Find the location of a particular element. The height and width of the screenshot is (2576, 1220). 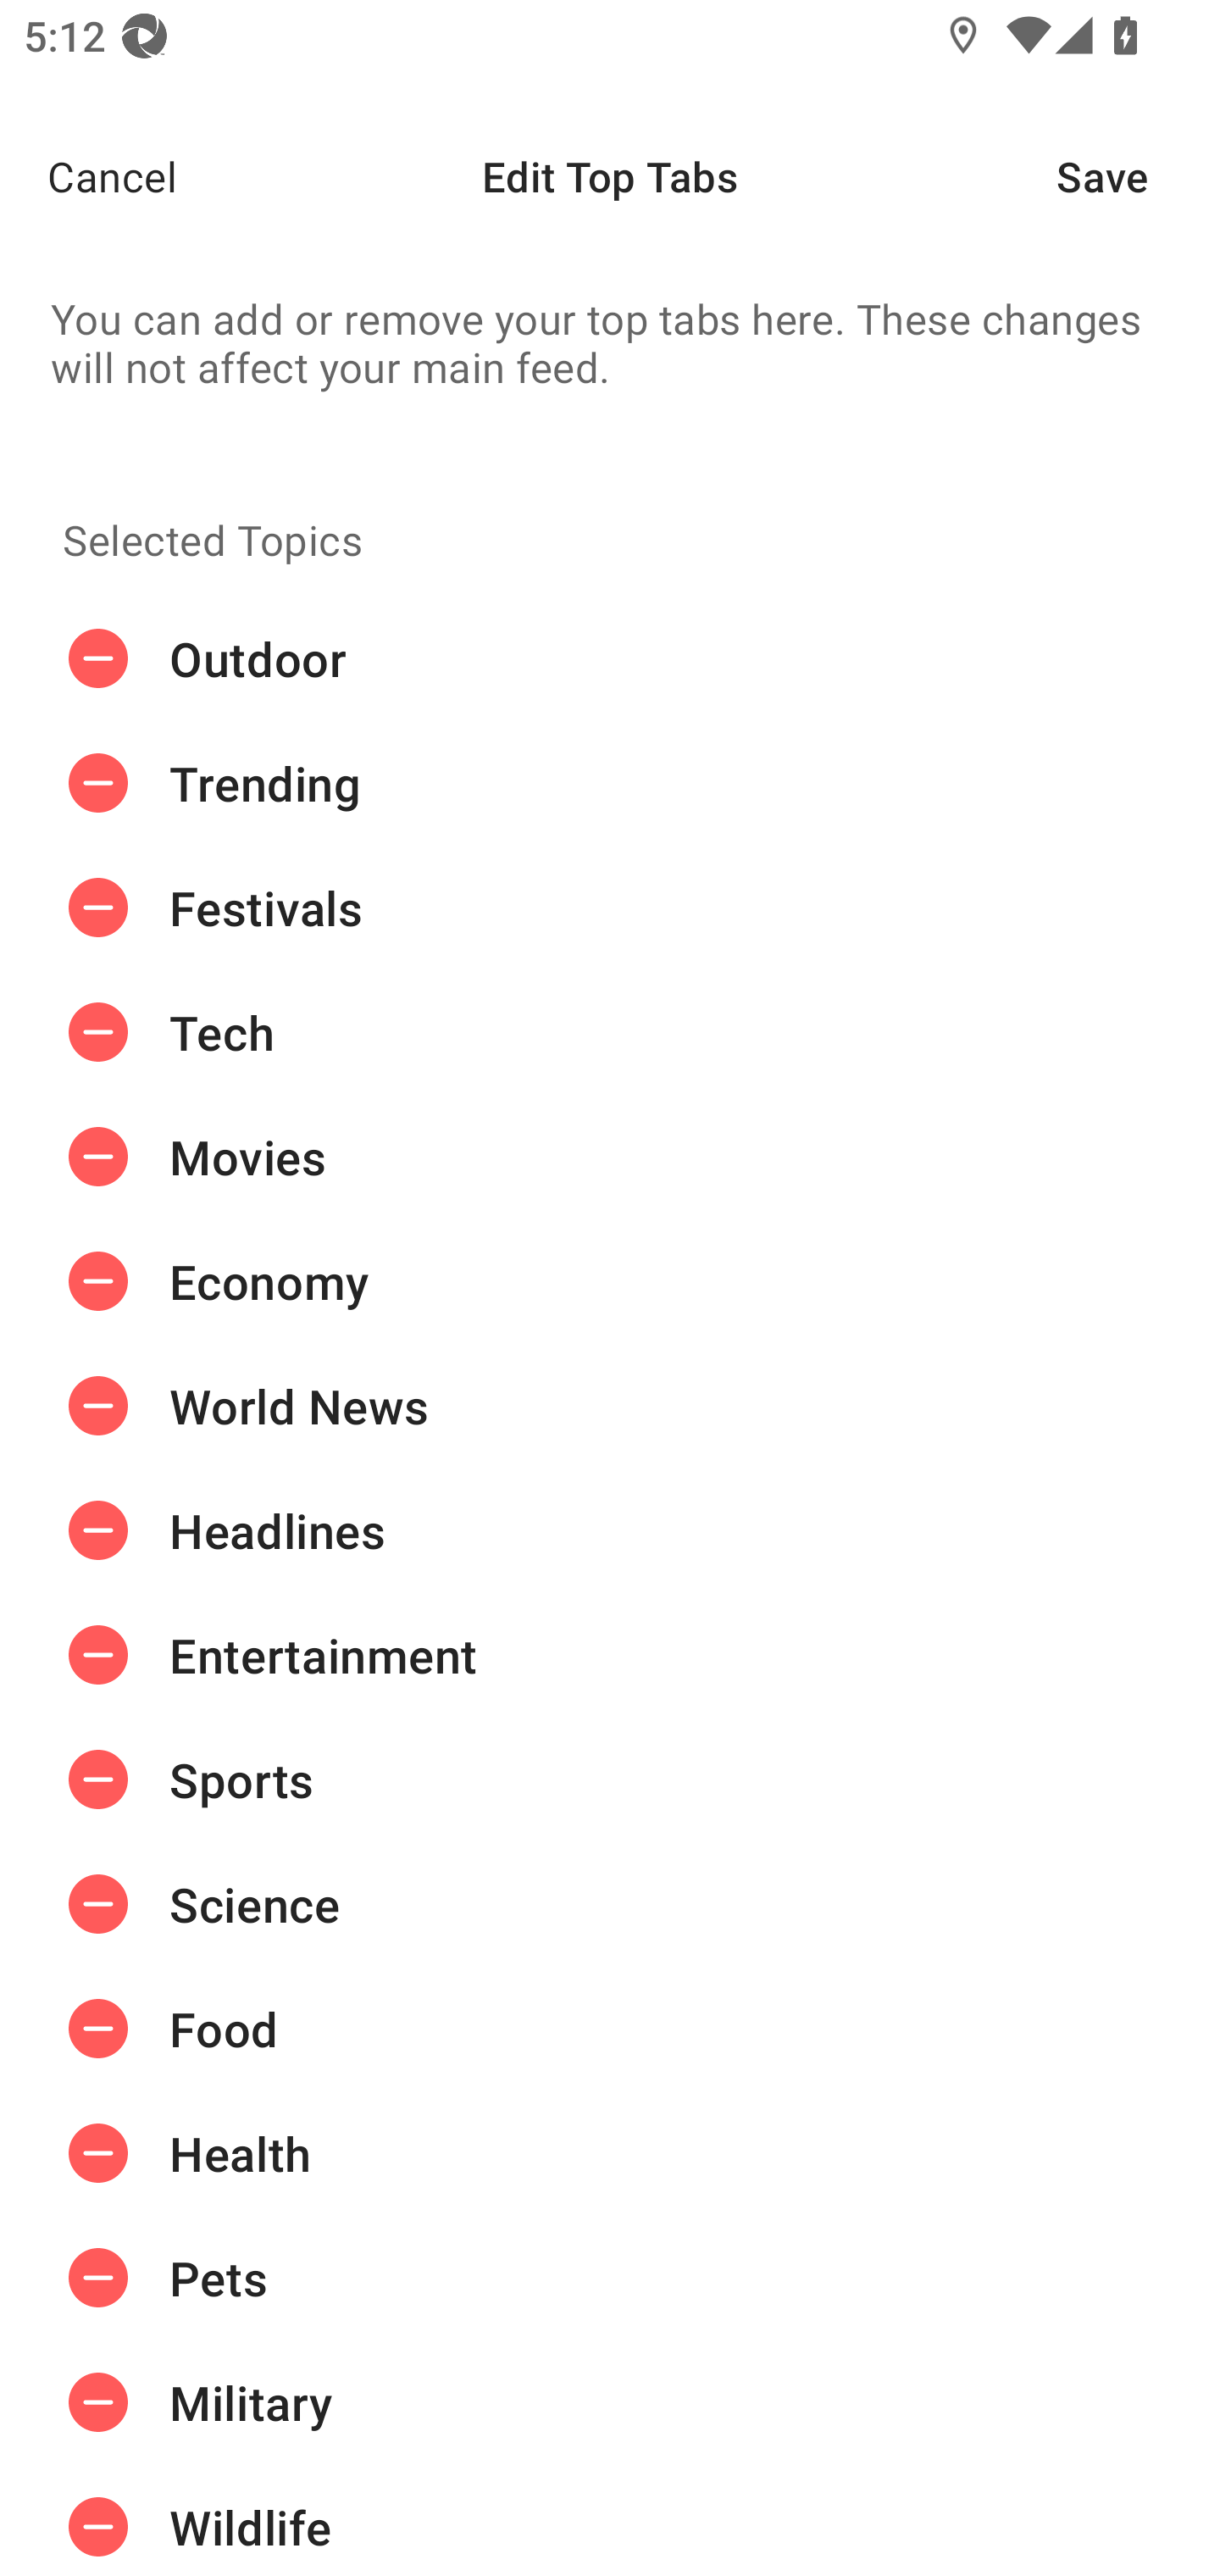

Pets is located at coordinates (610, 2278).